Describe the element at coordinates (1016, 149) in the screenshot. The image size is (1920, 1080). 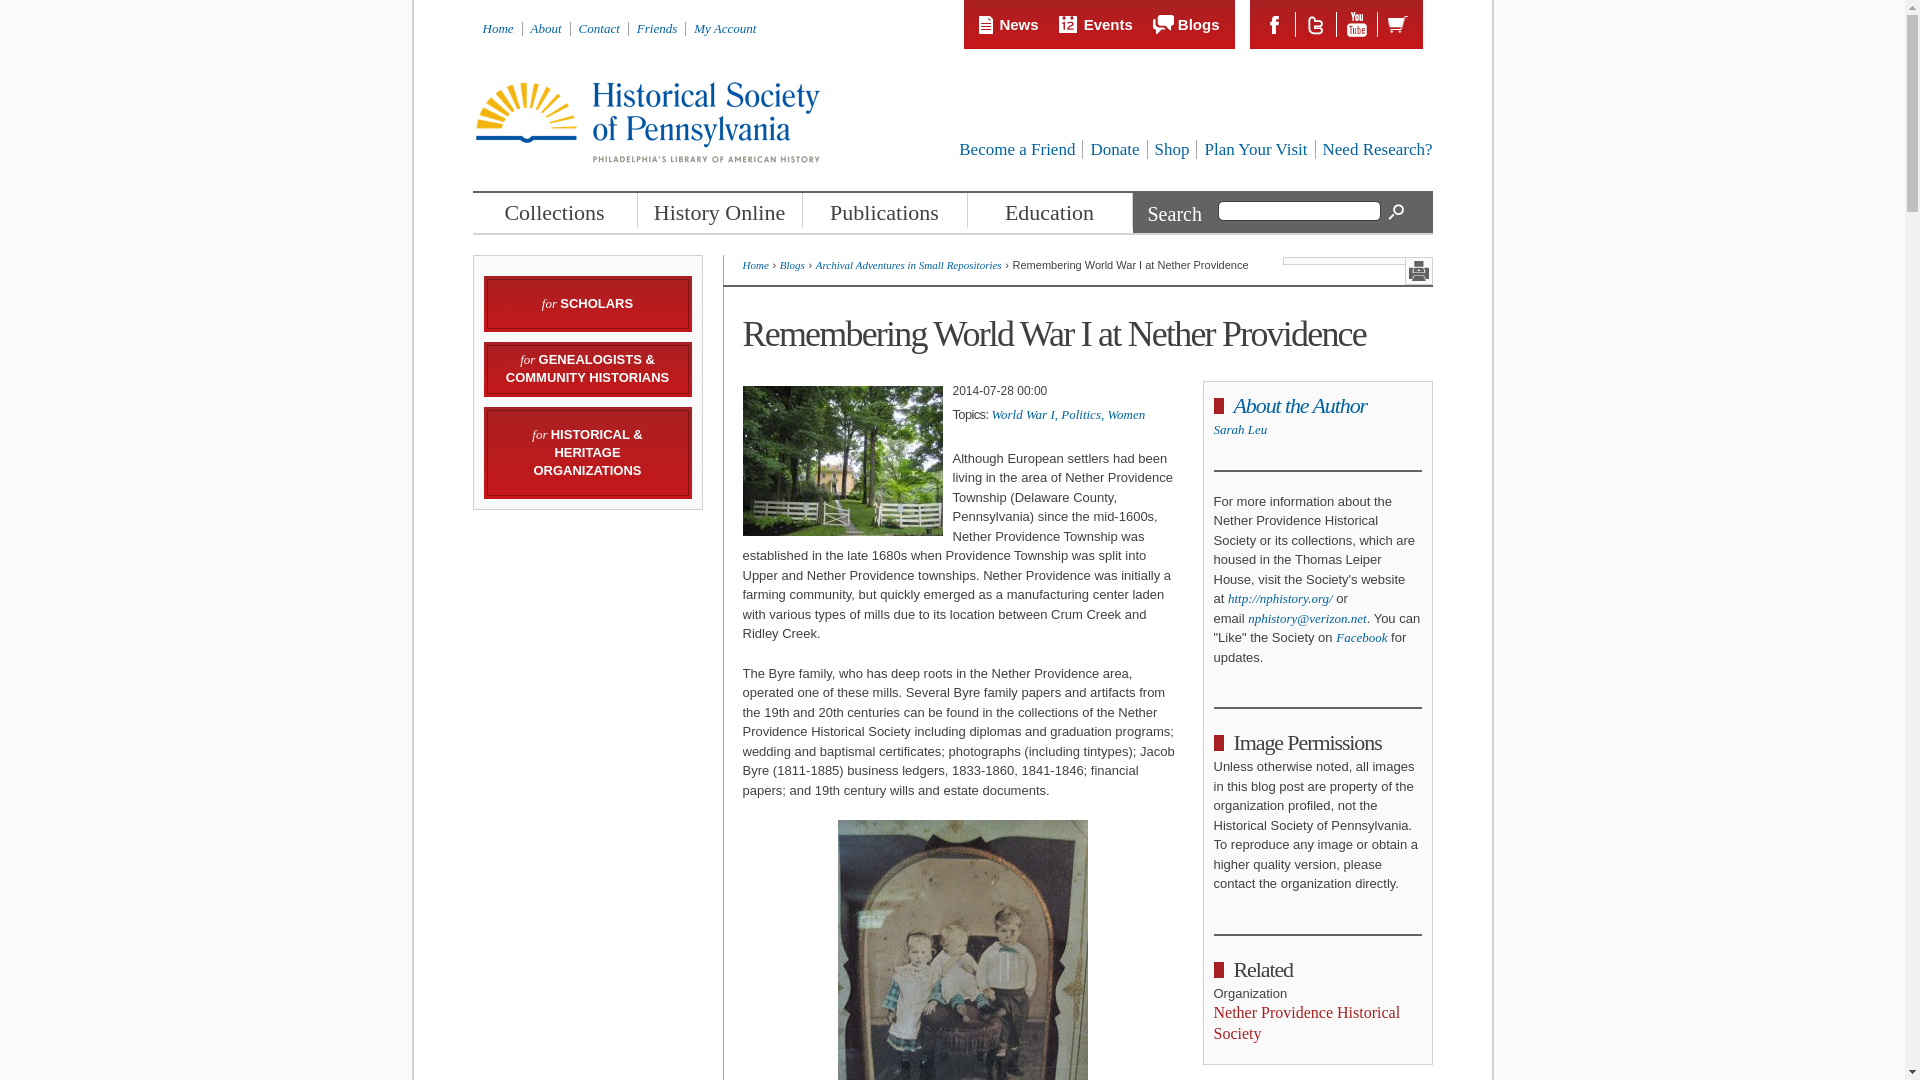
I see `Become a Friend` at that location.